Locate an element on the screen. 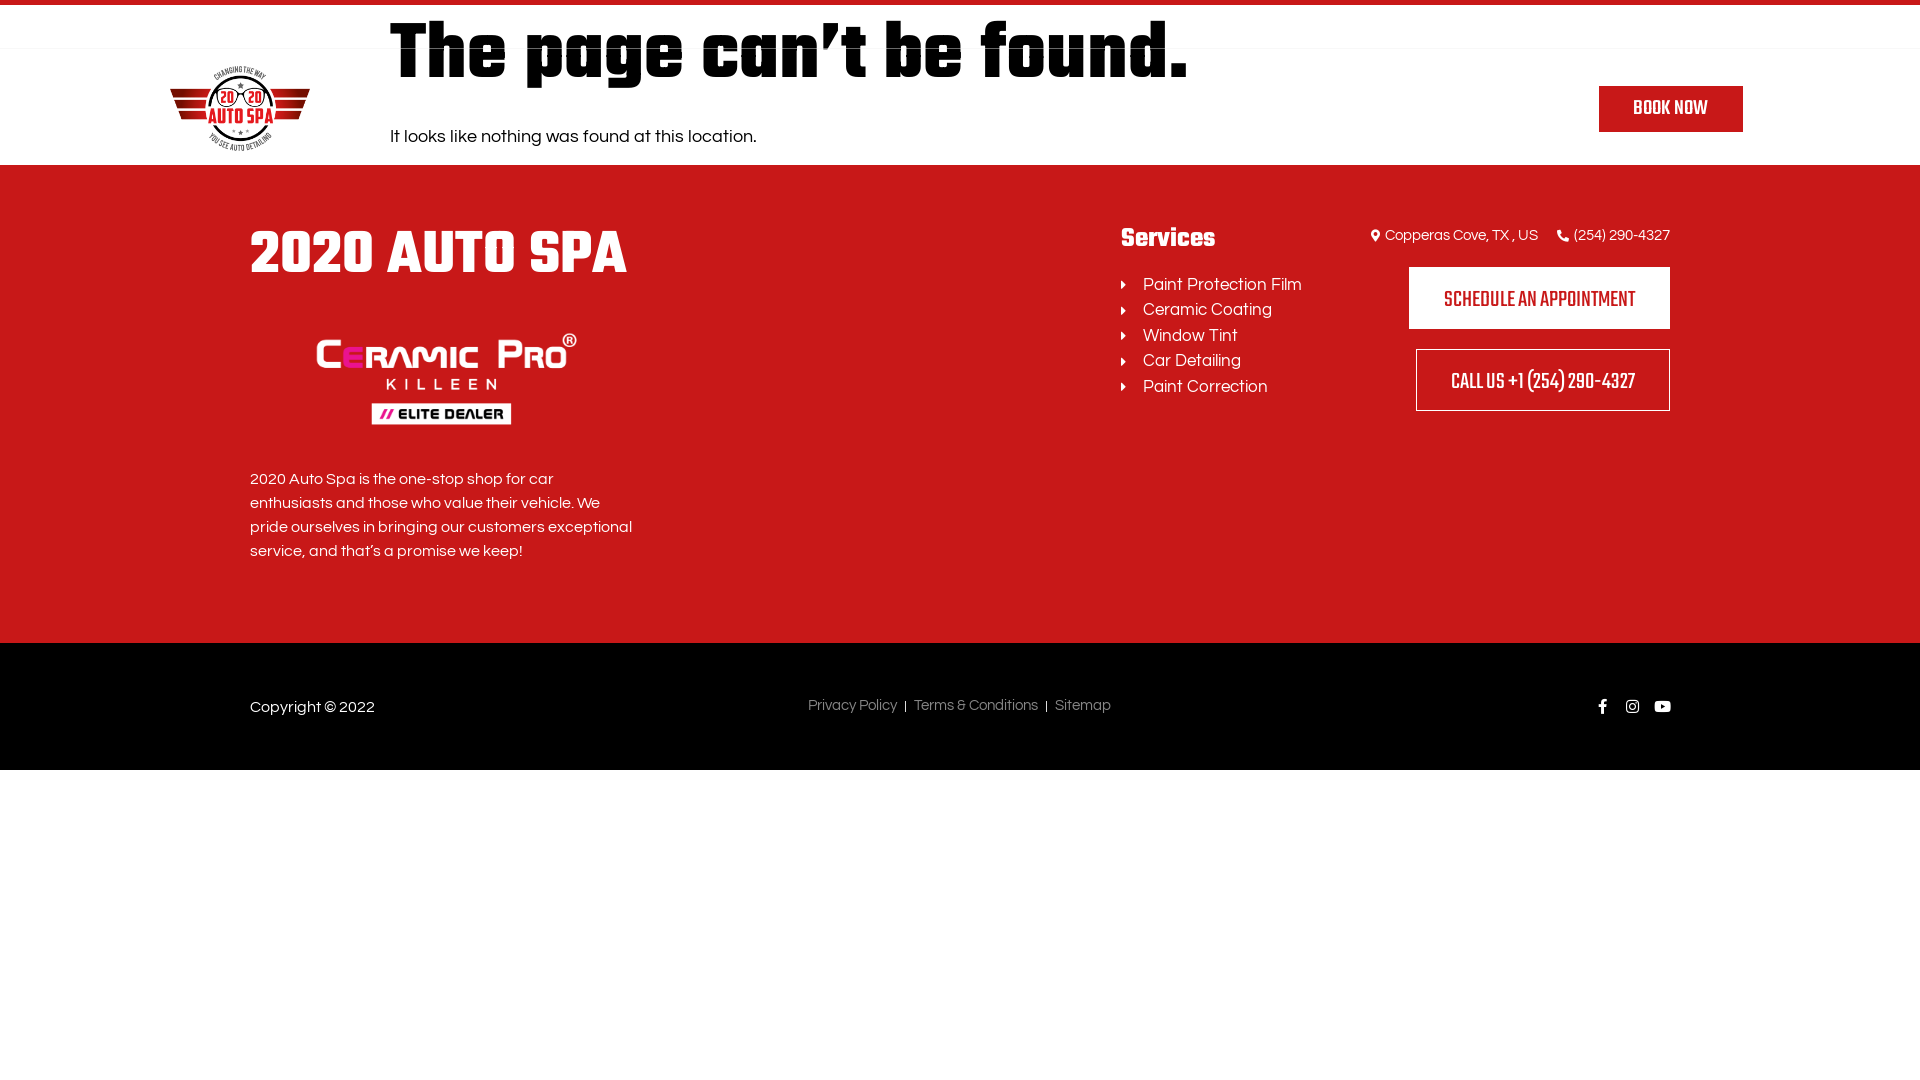 The height and width of the screenshot is (1080, 1920). Window Tint is located at coordinates (1219, 337).